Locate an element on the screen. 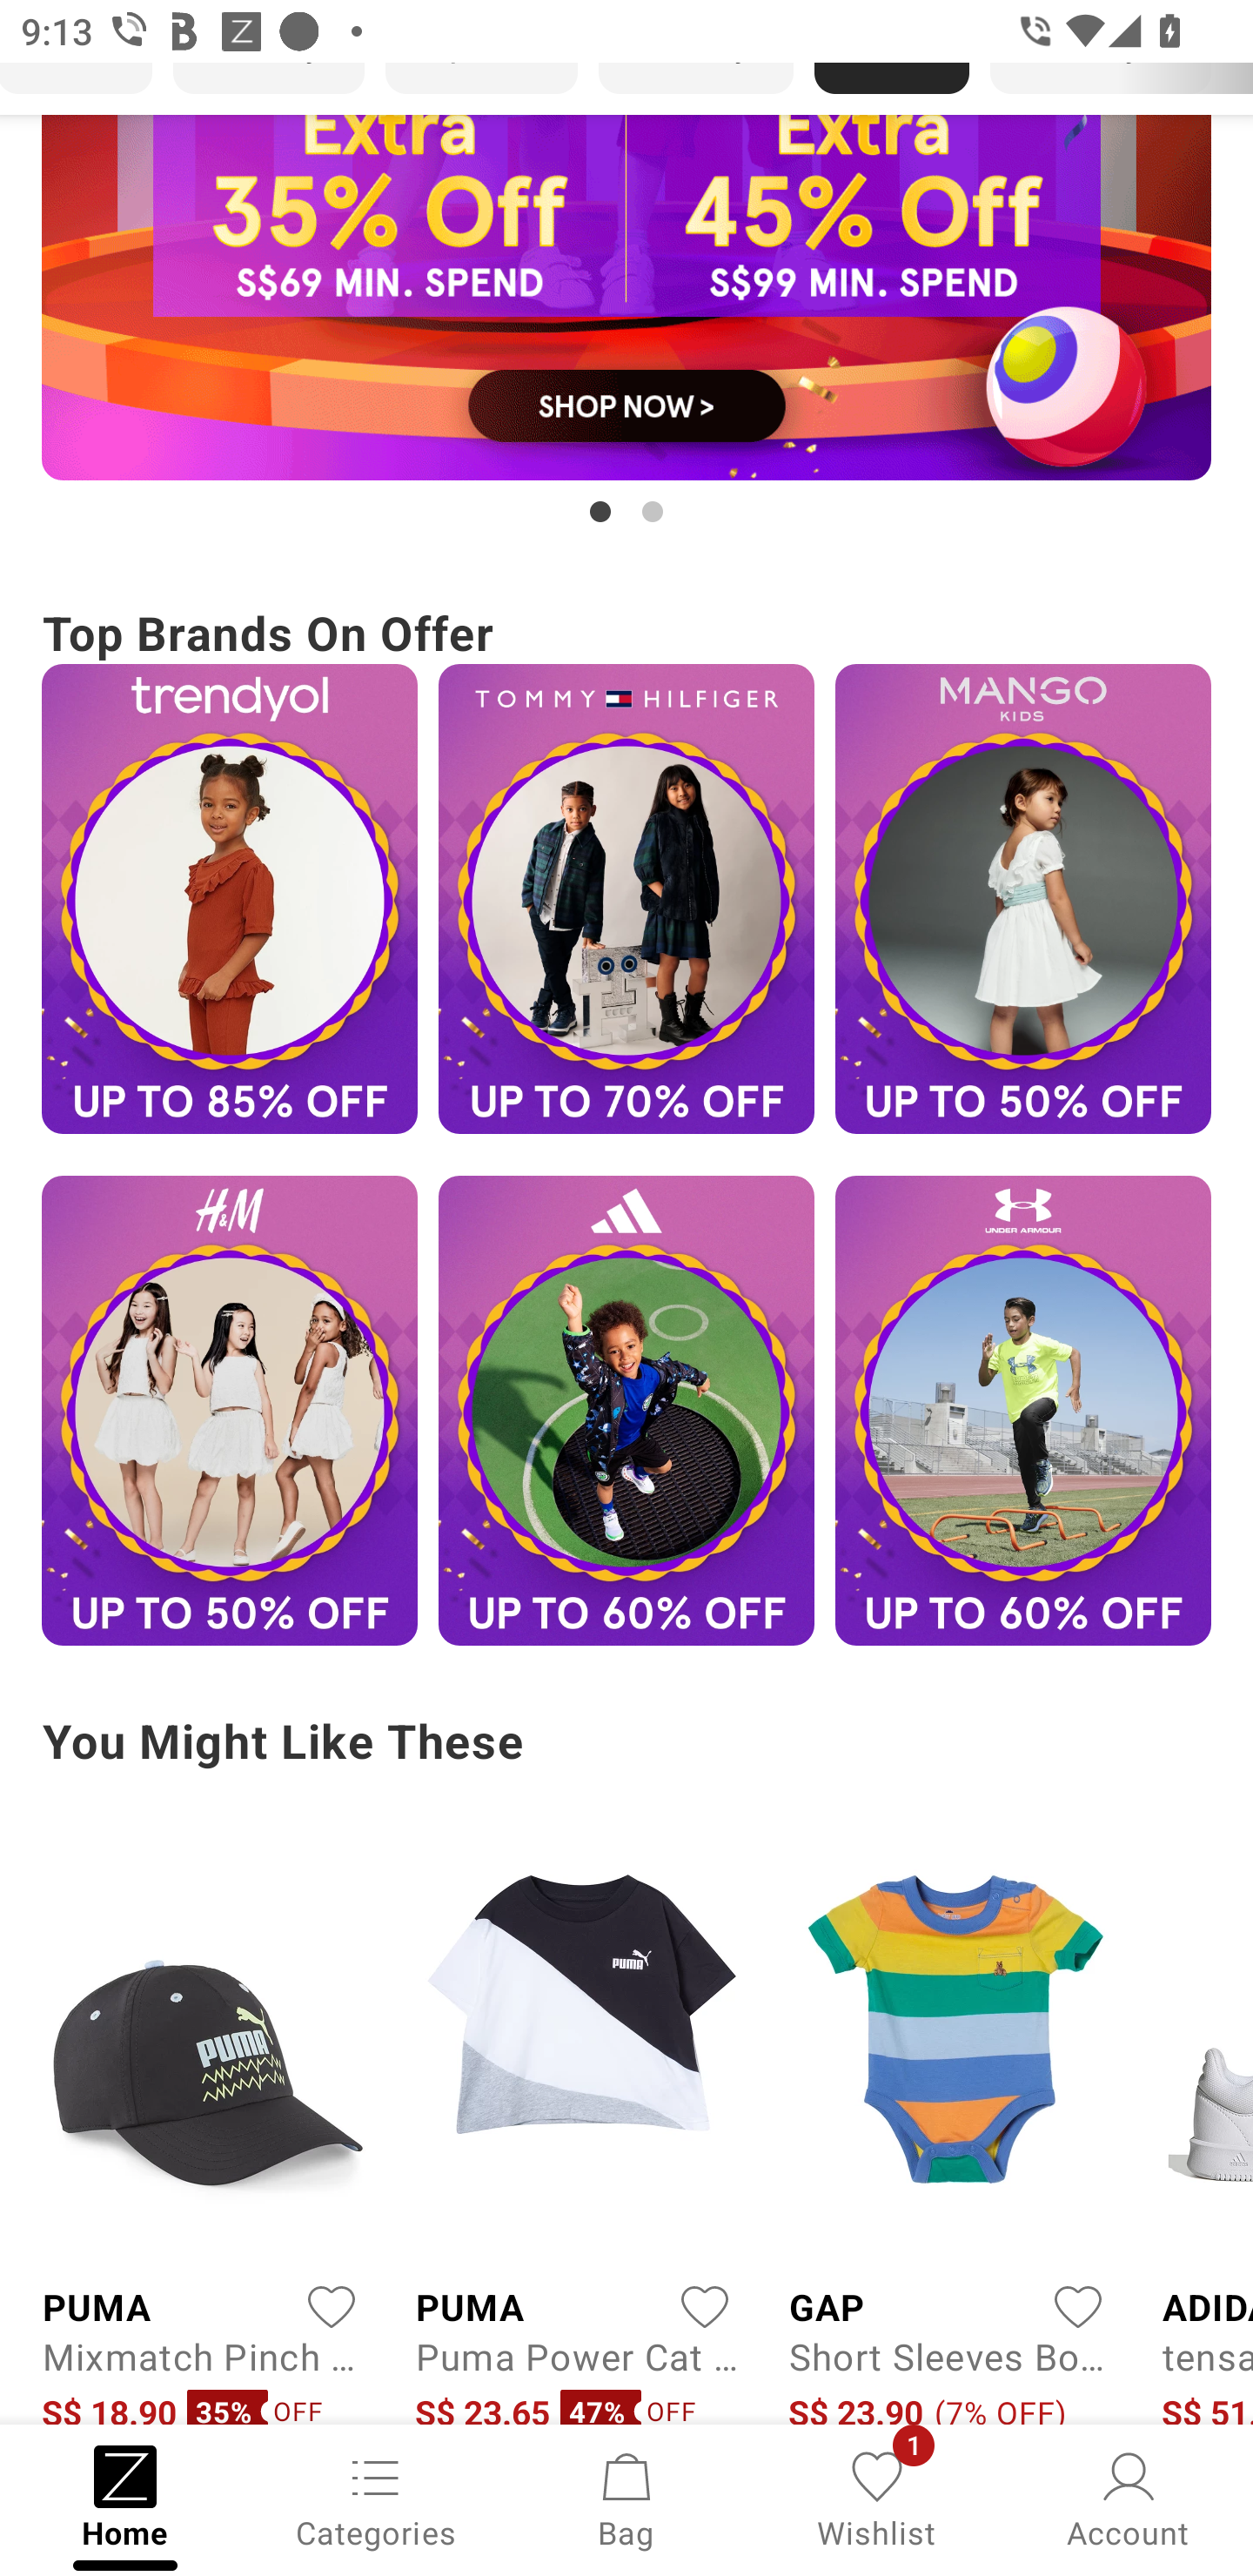  Account is located at coordinates (1128, 2498).